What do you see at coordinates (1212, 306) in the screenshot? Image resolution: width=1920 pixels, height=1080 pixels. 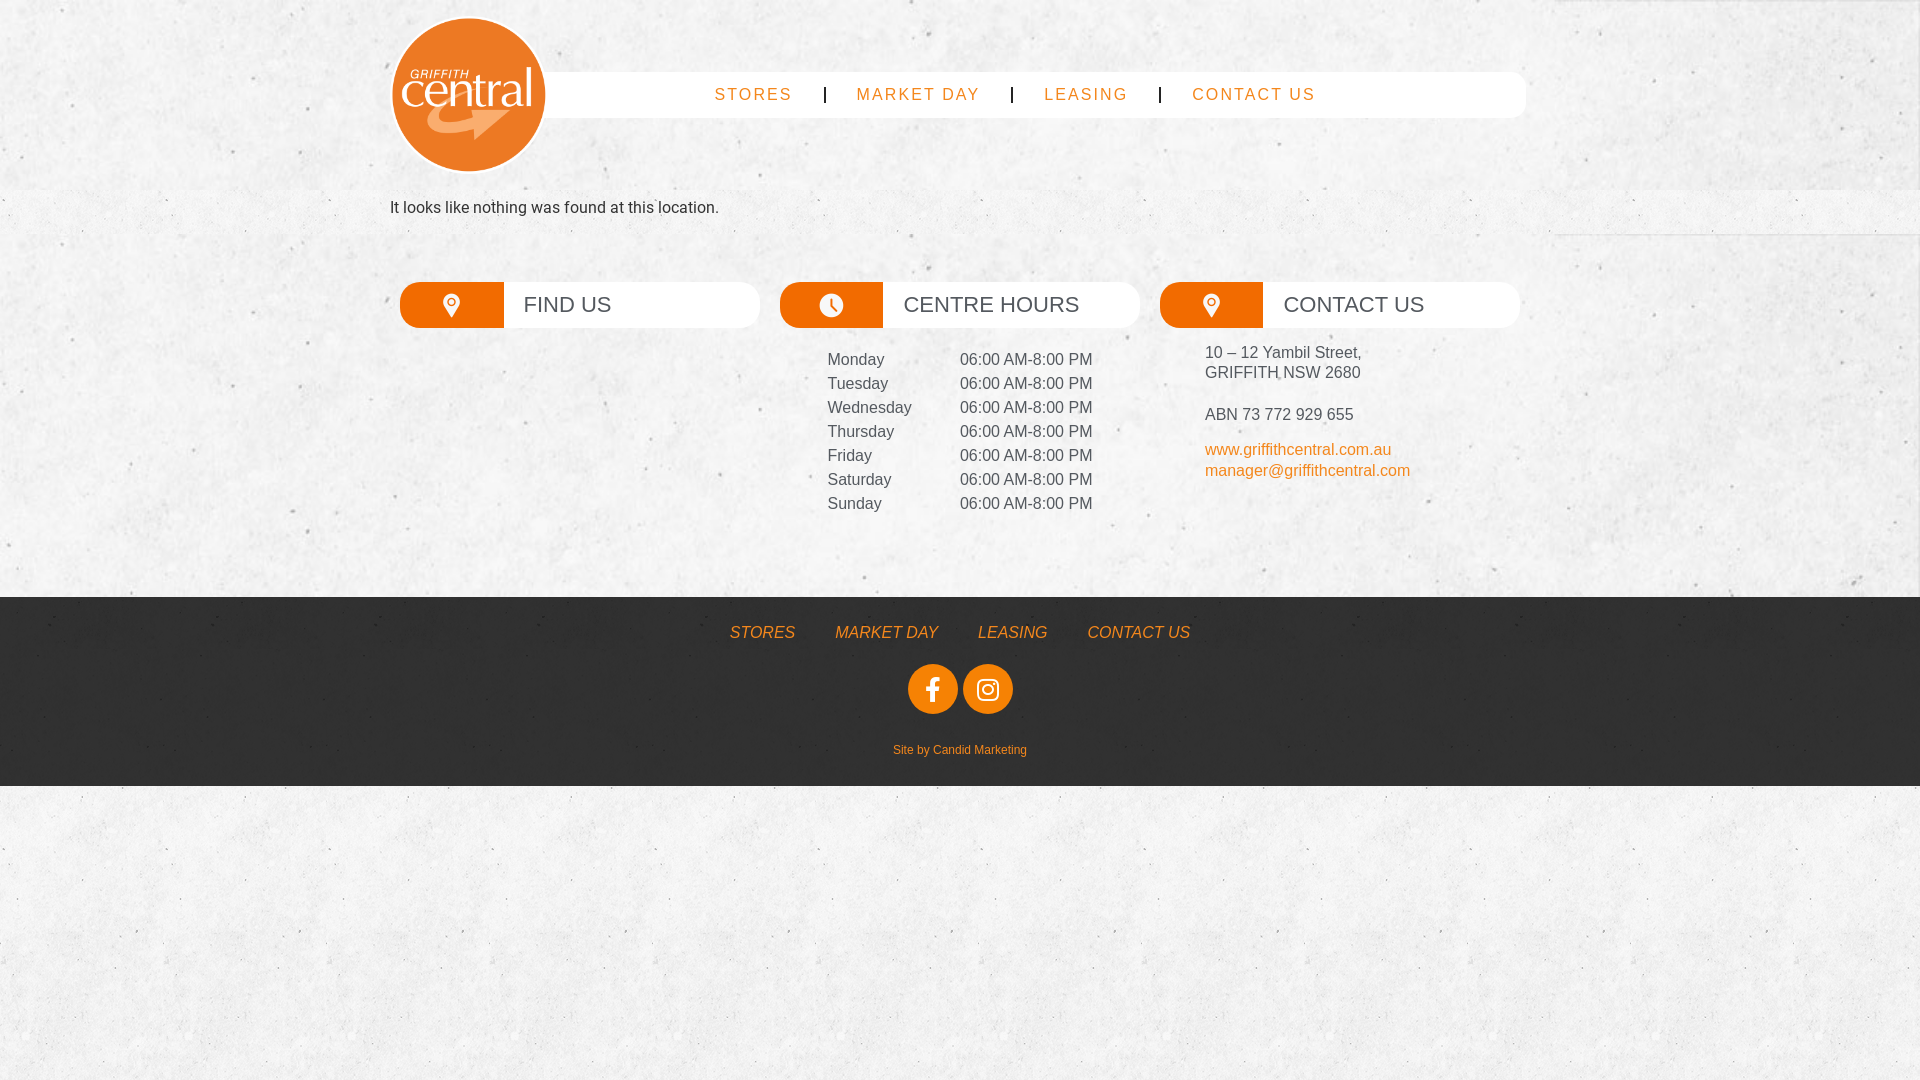 I see `UBICACION` at bounding box center [1212, 306].